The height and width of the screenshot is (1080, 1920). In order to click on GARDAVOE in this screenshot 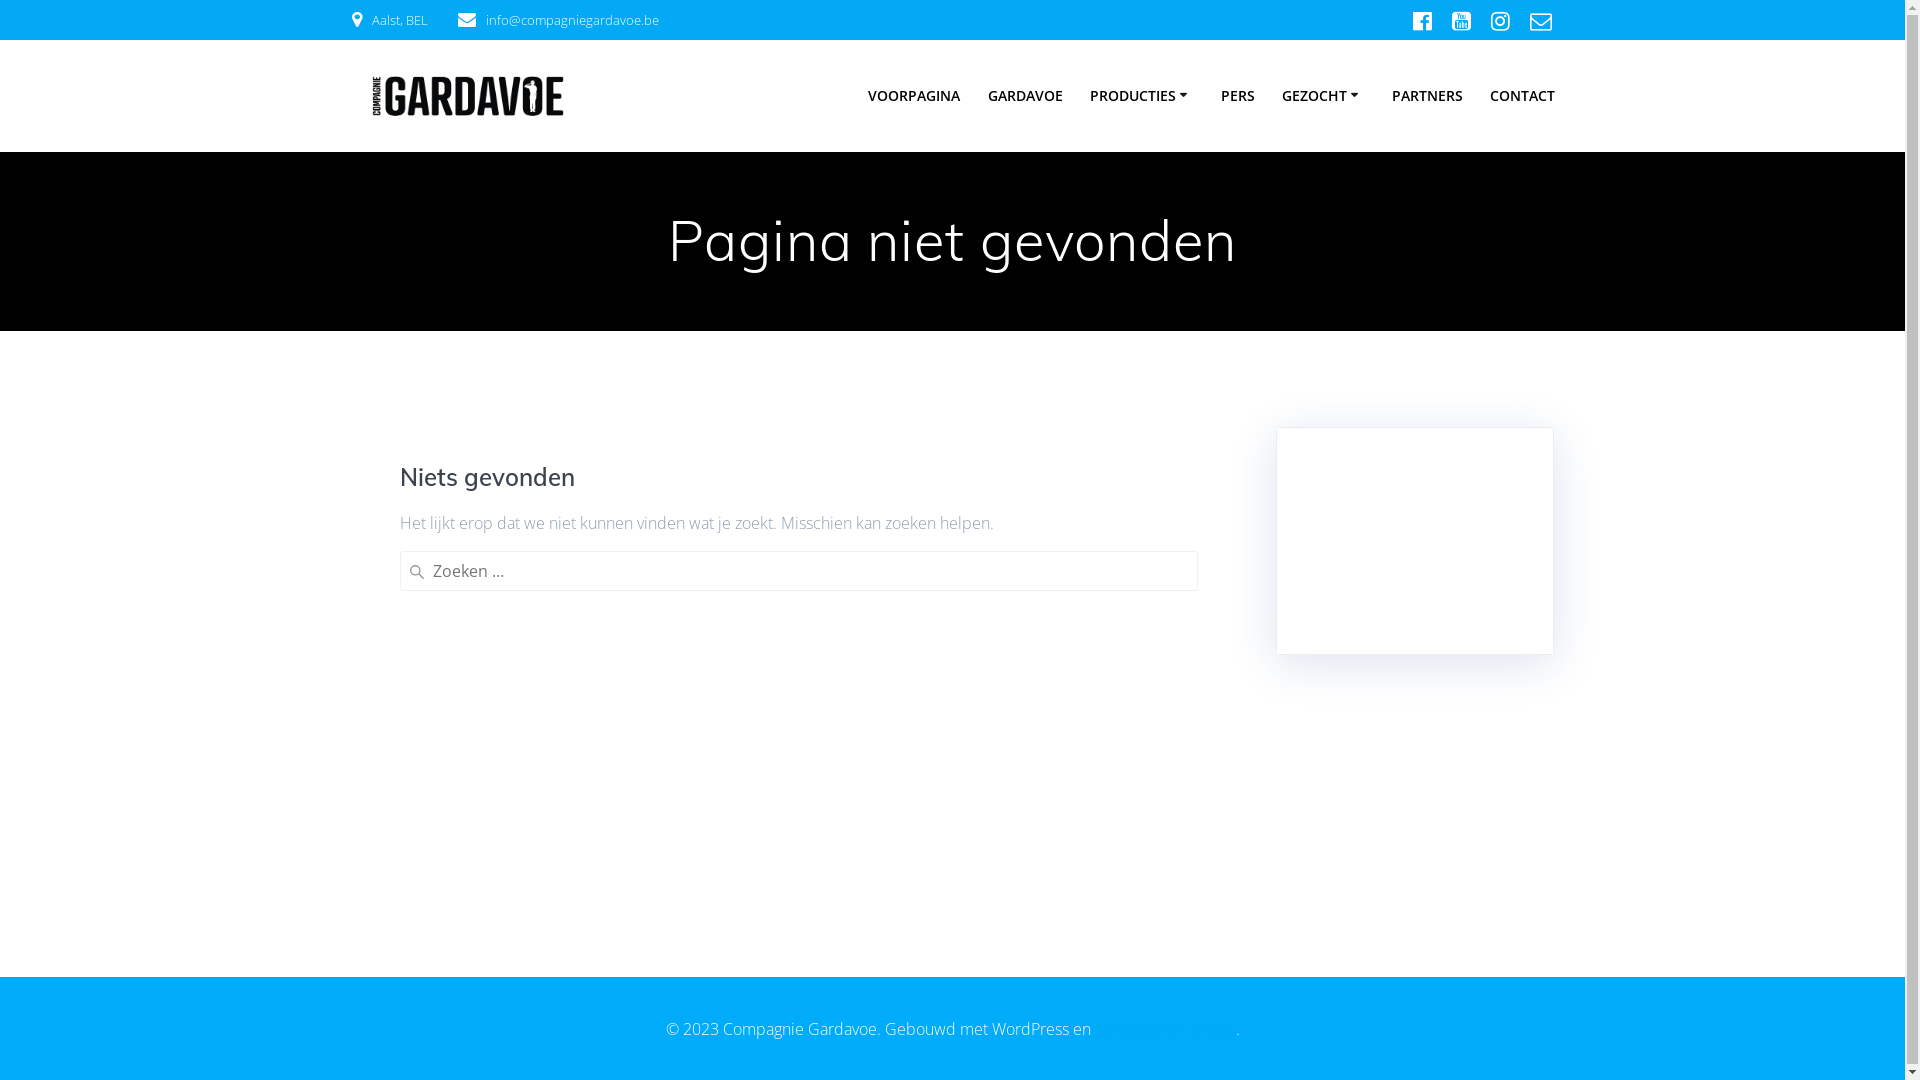, I will do `click(1025, 96)`.